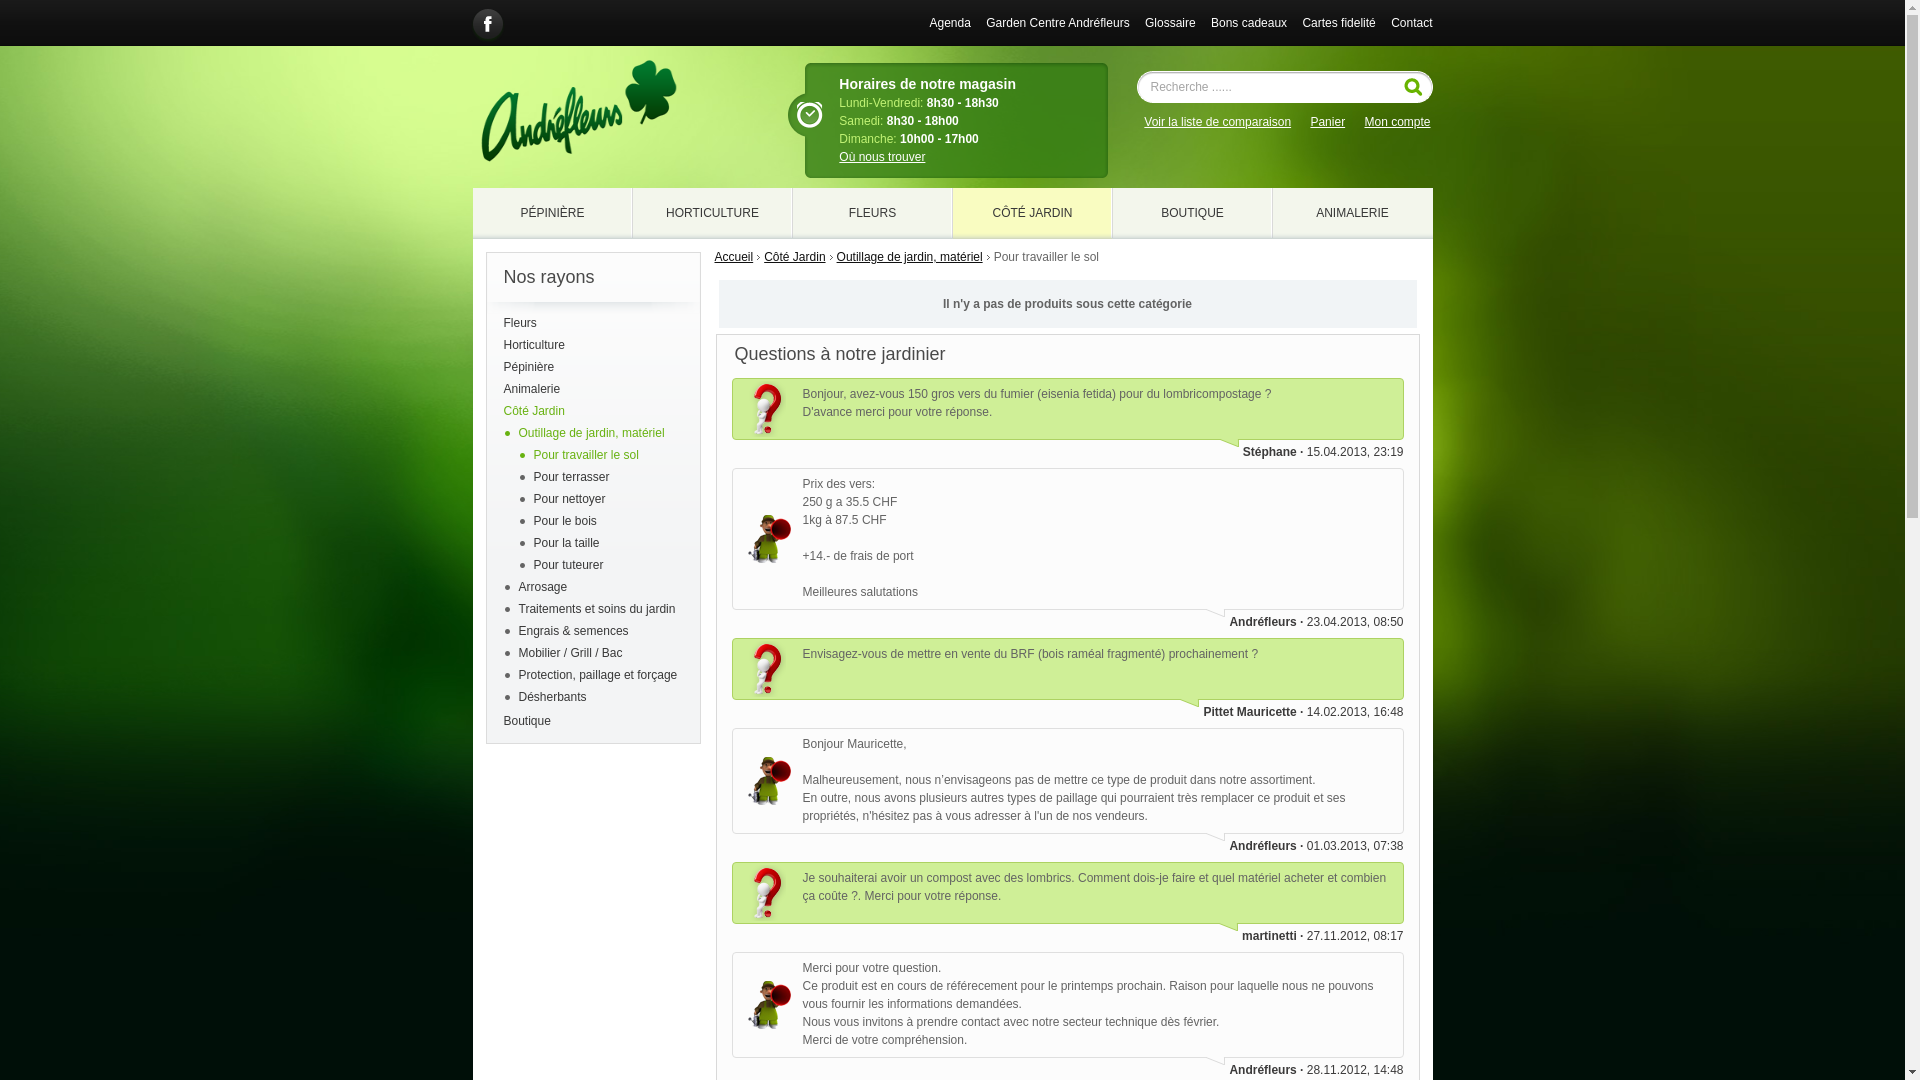  What do you see at coordinates (594, 345) in the screenshot?
I see `Horticulture` at bounding box center [594, 345].